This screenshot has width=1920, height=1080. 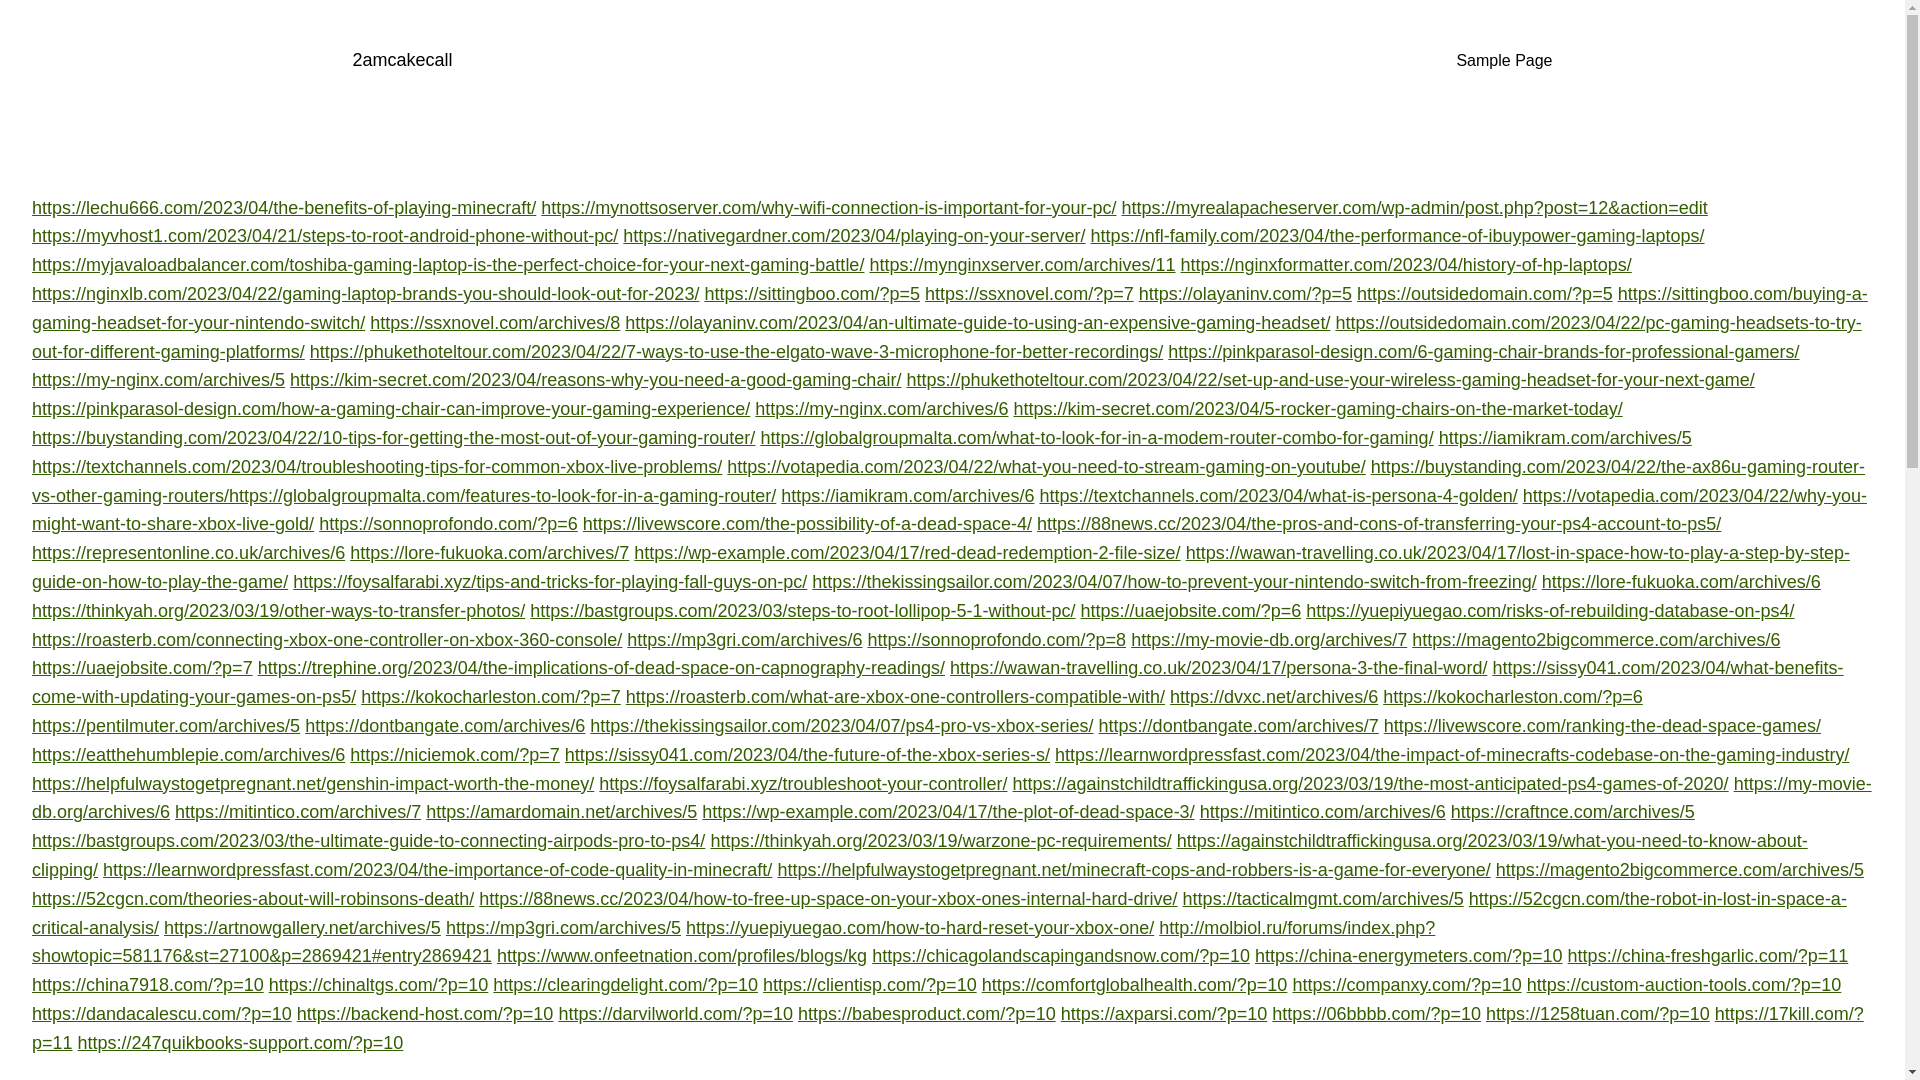 I want to click on https://my-movie-db.org/archives/7, so click(x=1269, y=640).